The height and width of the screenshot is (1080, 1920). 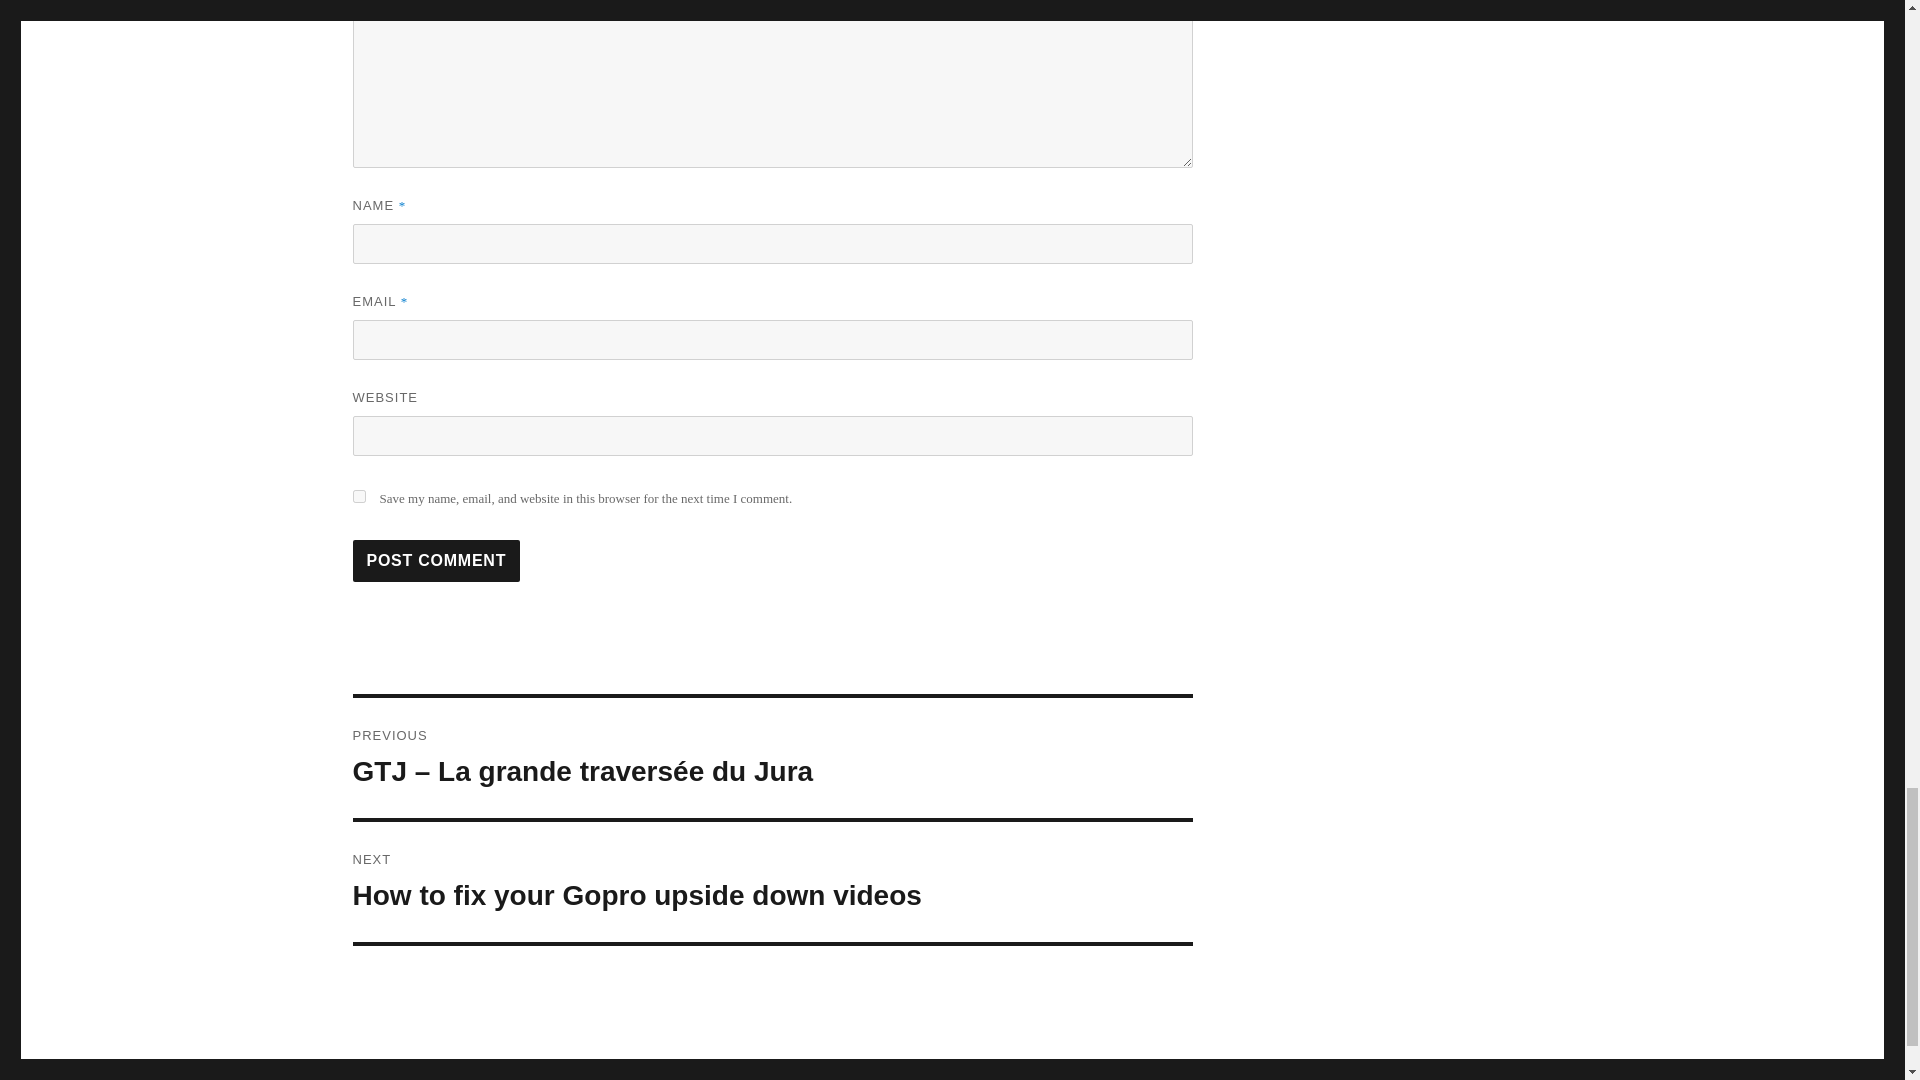 What do you see at coordinates (358, 496) in the screenshot?
I see `Post Comment` at bounding box center [358, 496].